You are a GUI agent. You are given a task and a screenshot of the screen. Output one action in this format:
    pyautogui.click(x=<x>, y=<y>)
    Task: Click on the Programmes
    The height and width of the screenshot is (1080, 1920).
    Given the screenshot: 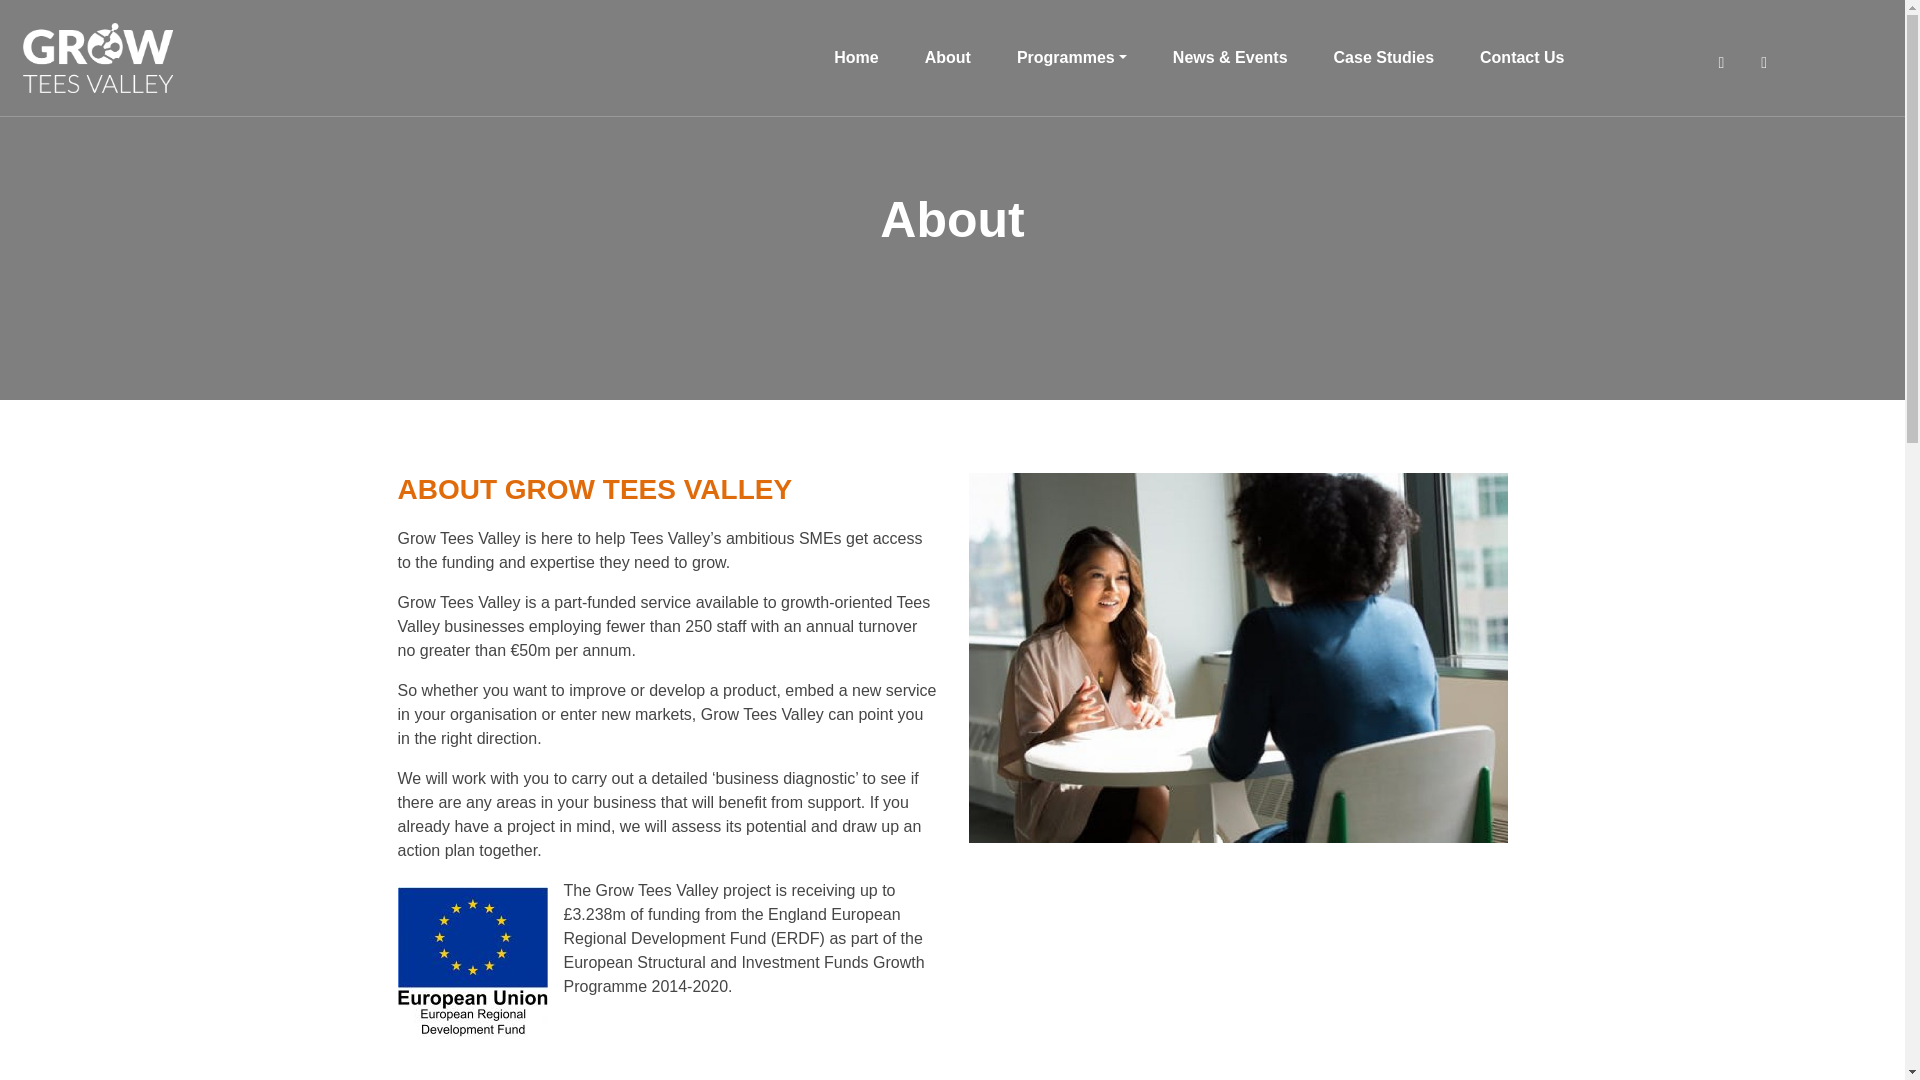 What is the action you would take?
    pyautogui.click(x=1072, y=57)
    